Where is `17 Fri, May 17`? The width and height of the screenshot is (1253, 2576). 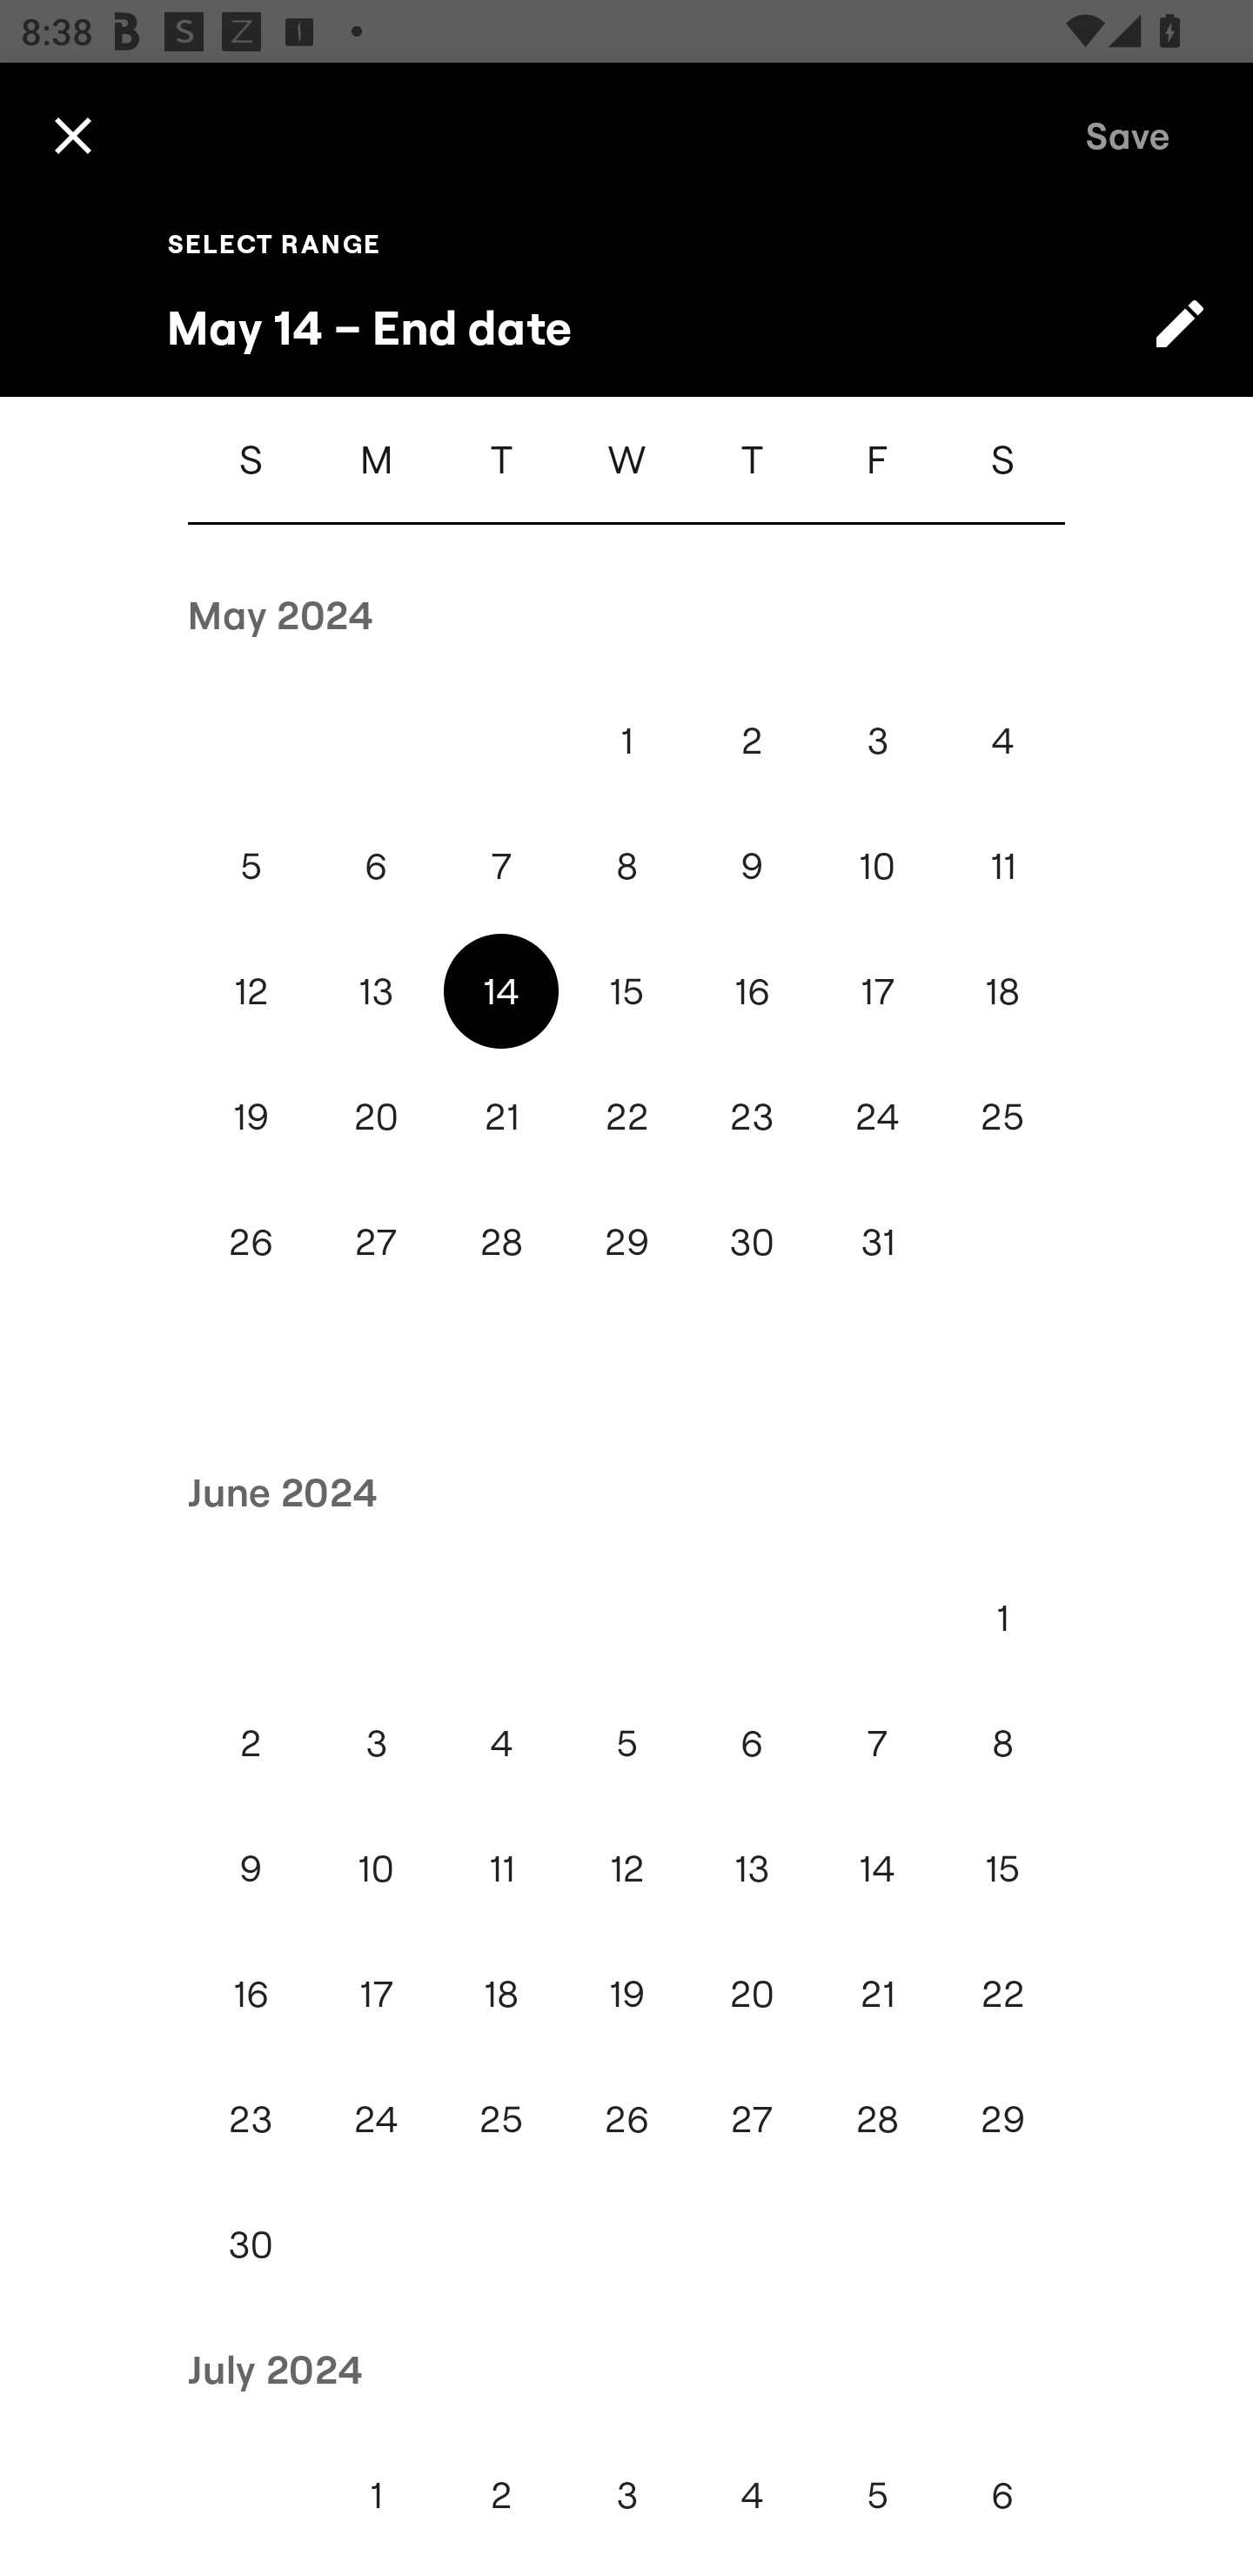 17 Fri, May 17 is located at coordinates (877, 990).